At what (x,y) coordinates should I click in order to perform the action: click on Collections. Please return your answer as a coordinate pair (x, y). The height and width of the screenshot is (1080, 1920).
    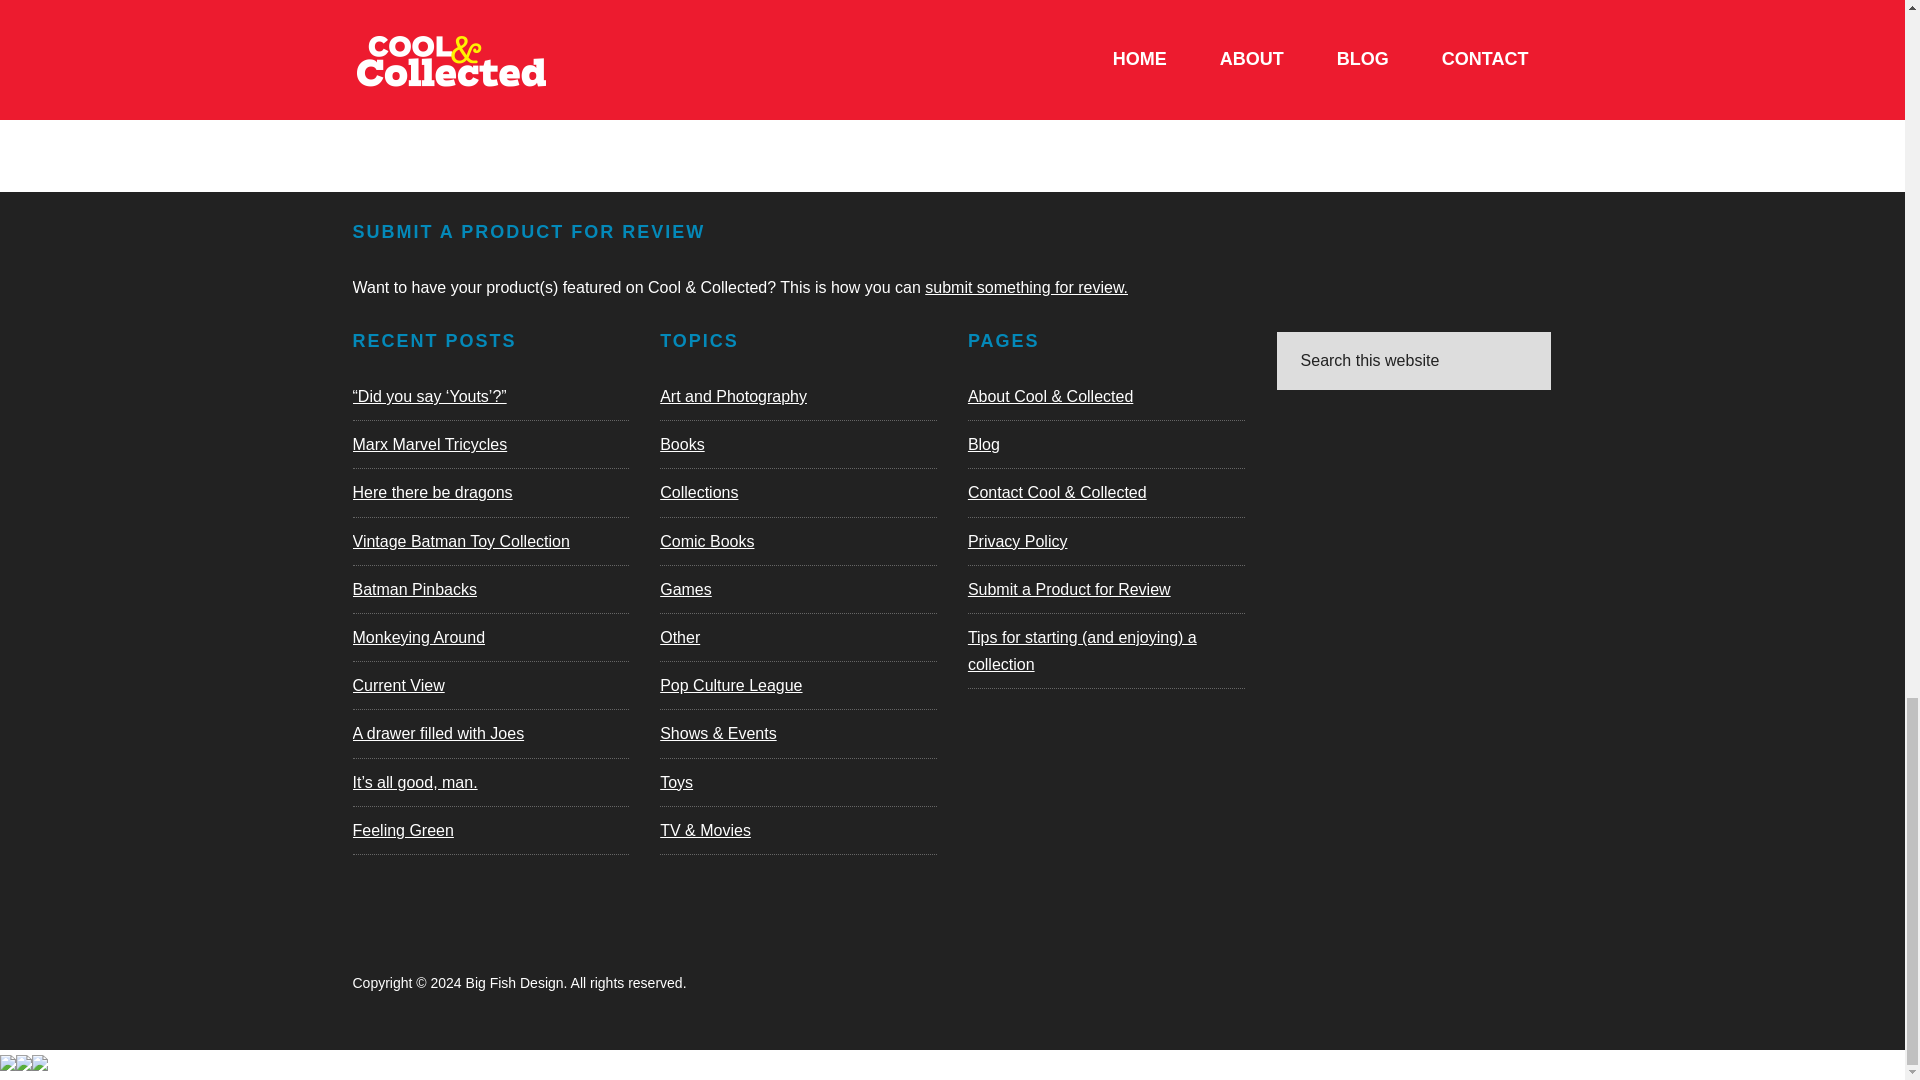
    Looking at the image, I should click on (698, 492).